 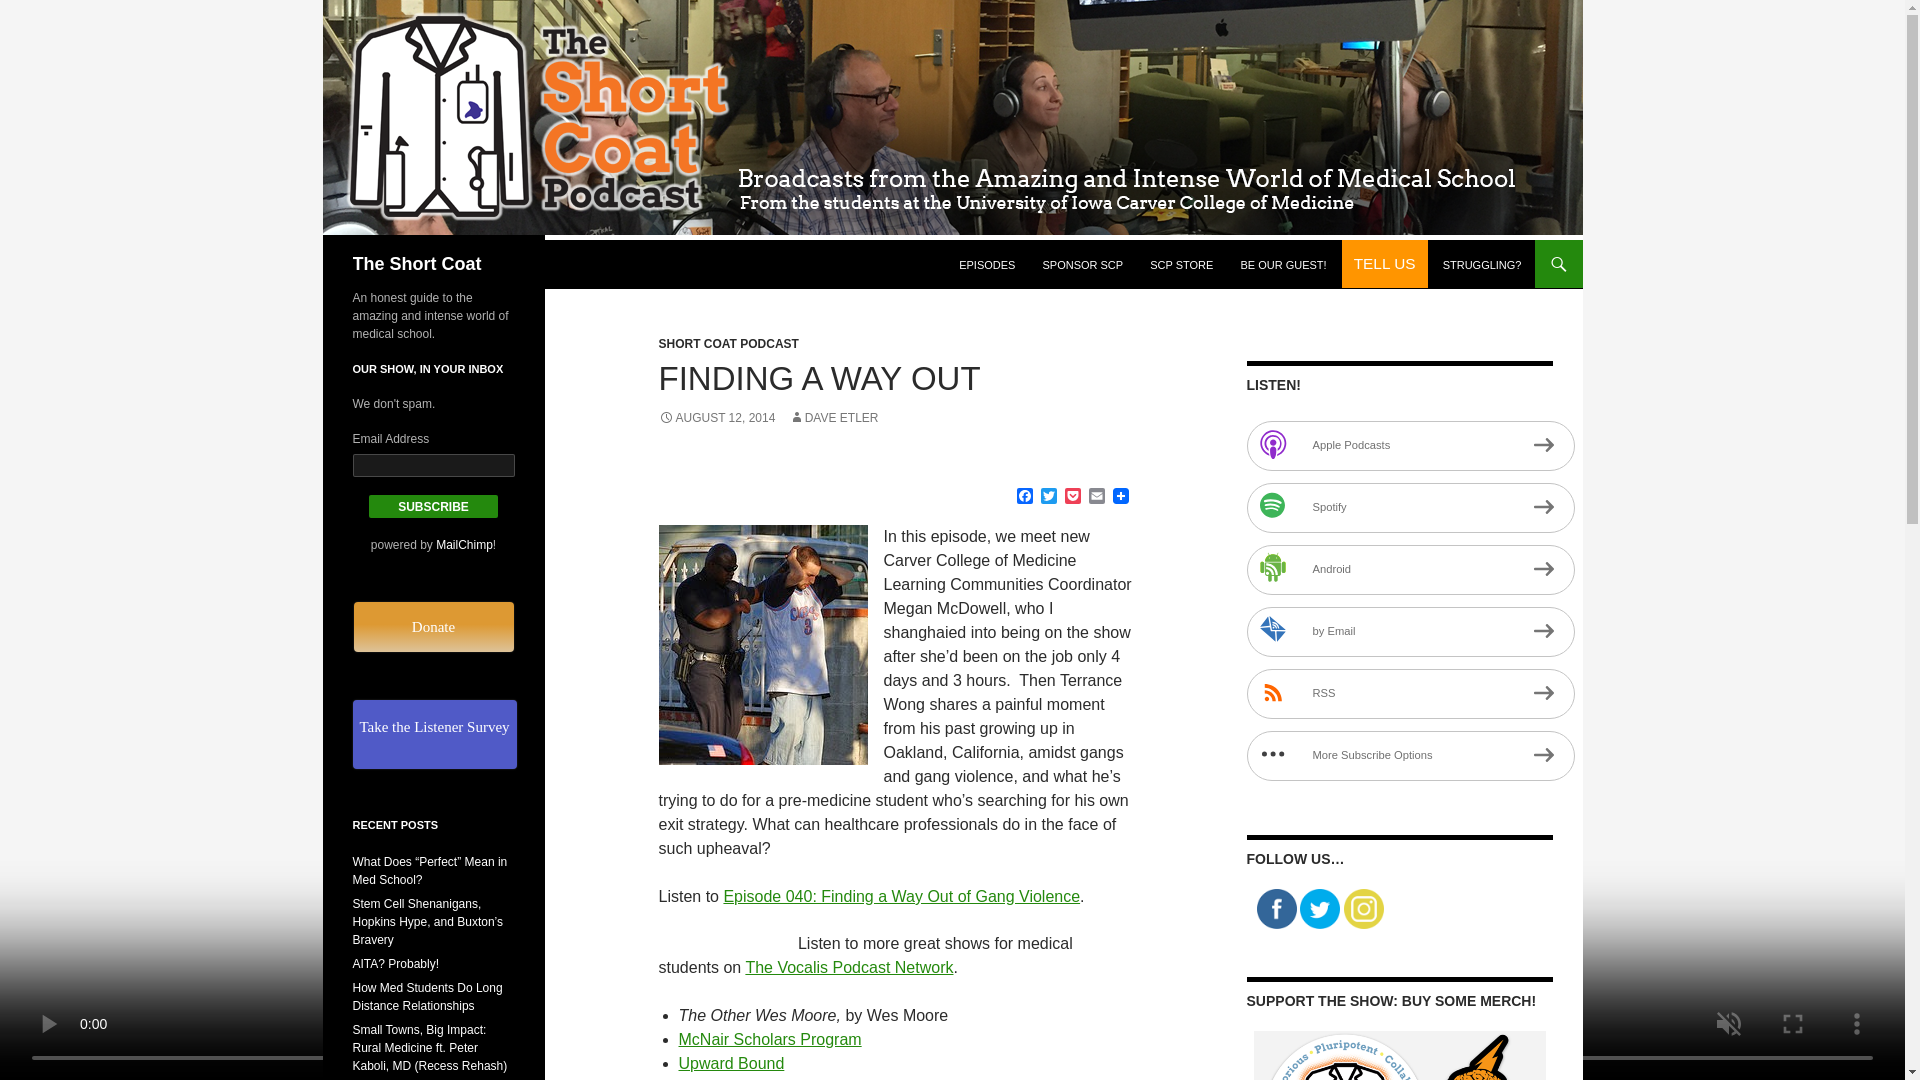 I want to click on Facebook, so click(x=1024, y=497).